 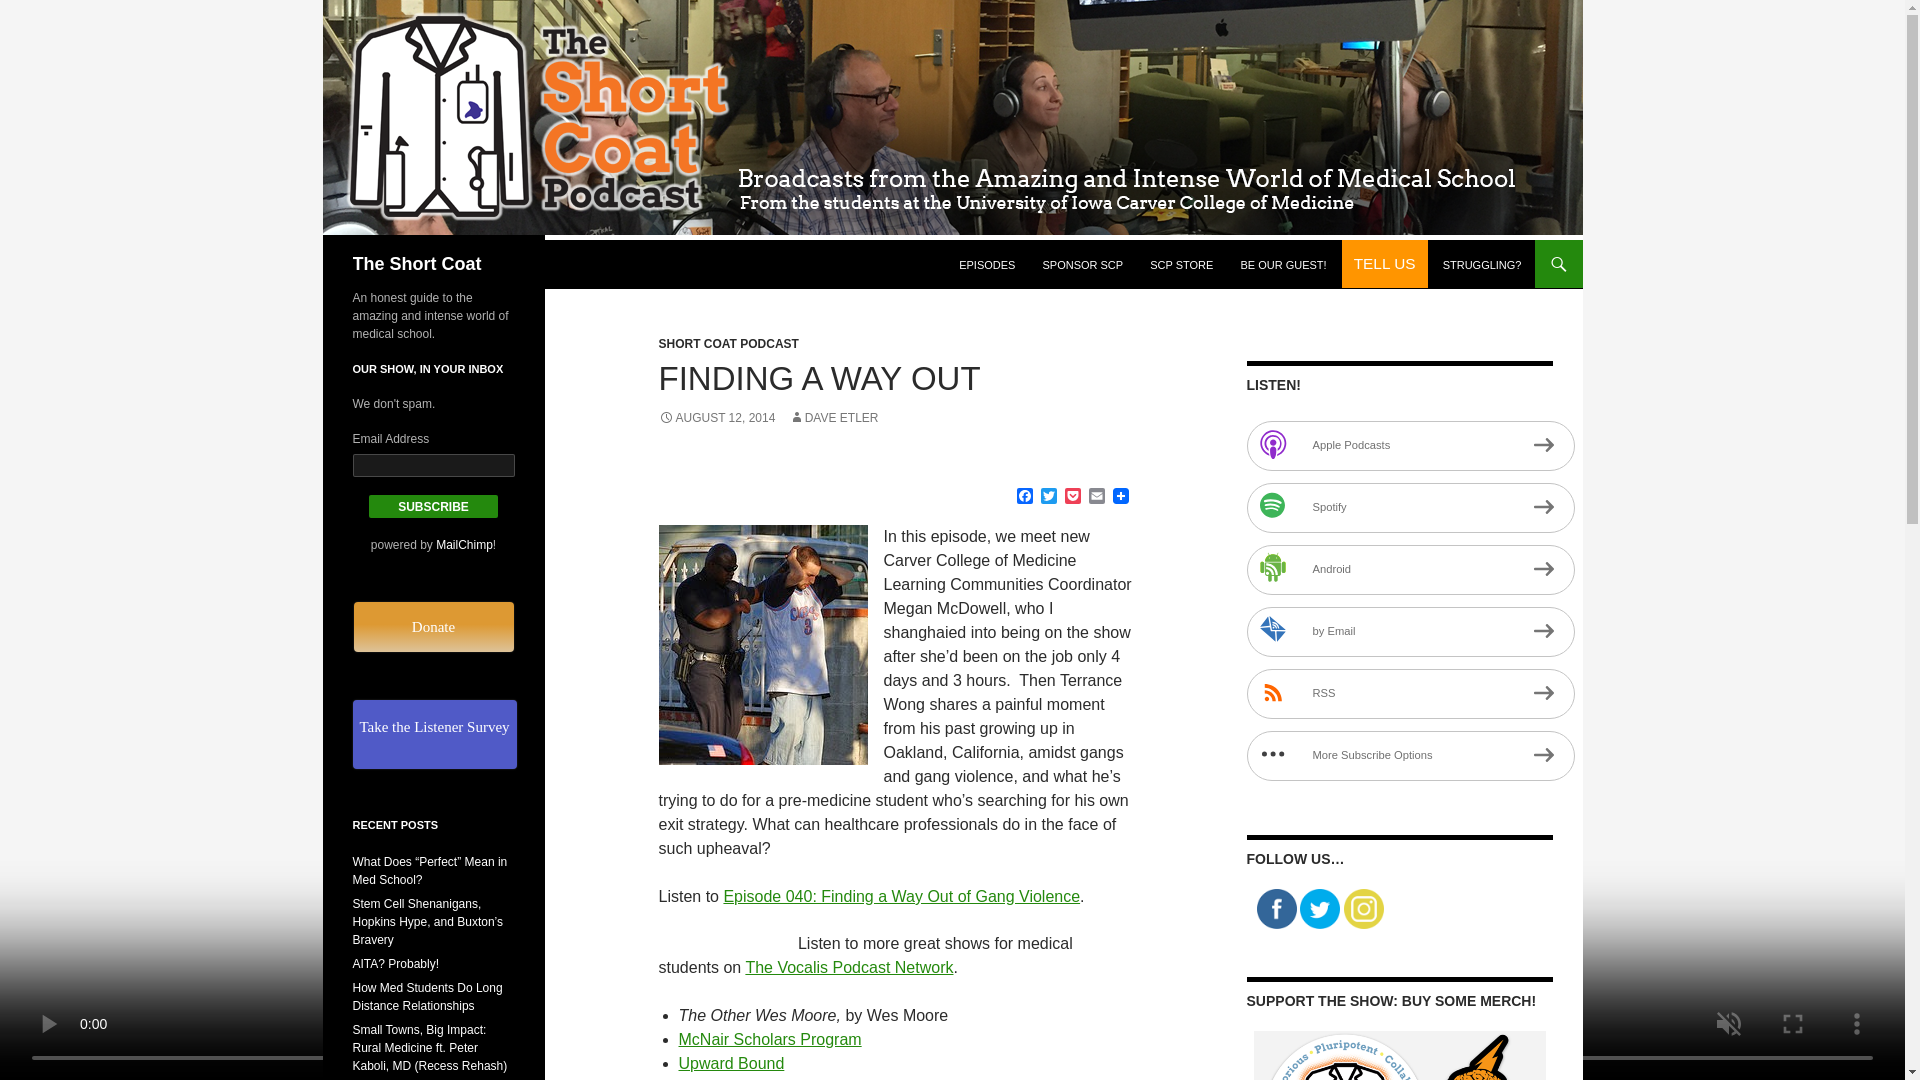 I want to click on Facebook, so click(x=1024, y=497).